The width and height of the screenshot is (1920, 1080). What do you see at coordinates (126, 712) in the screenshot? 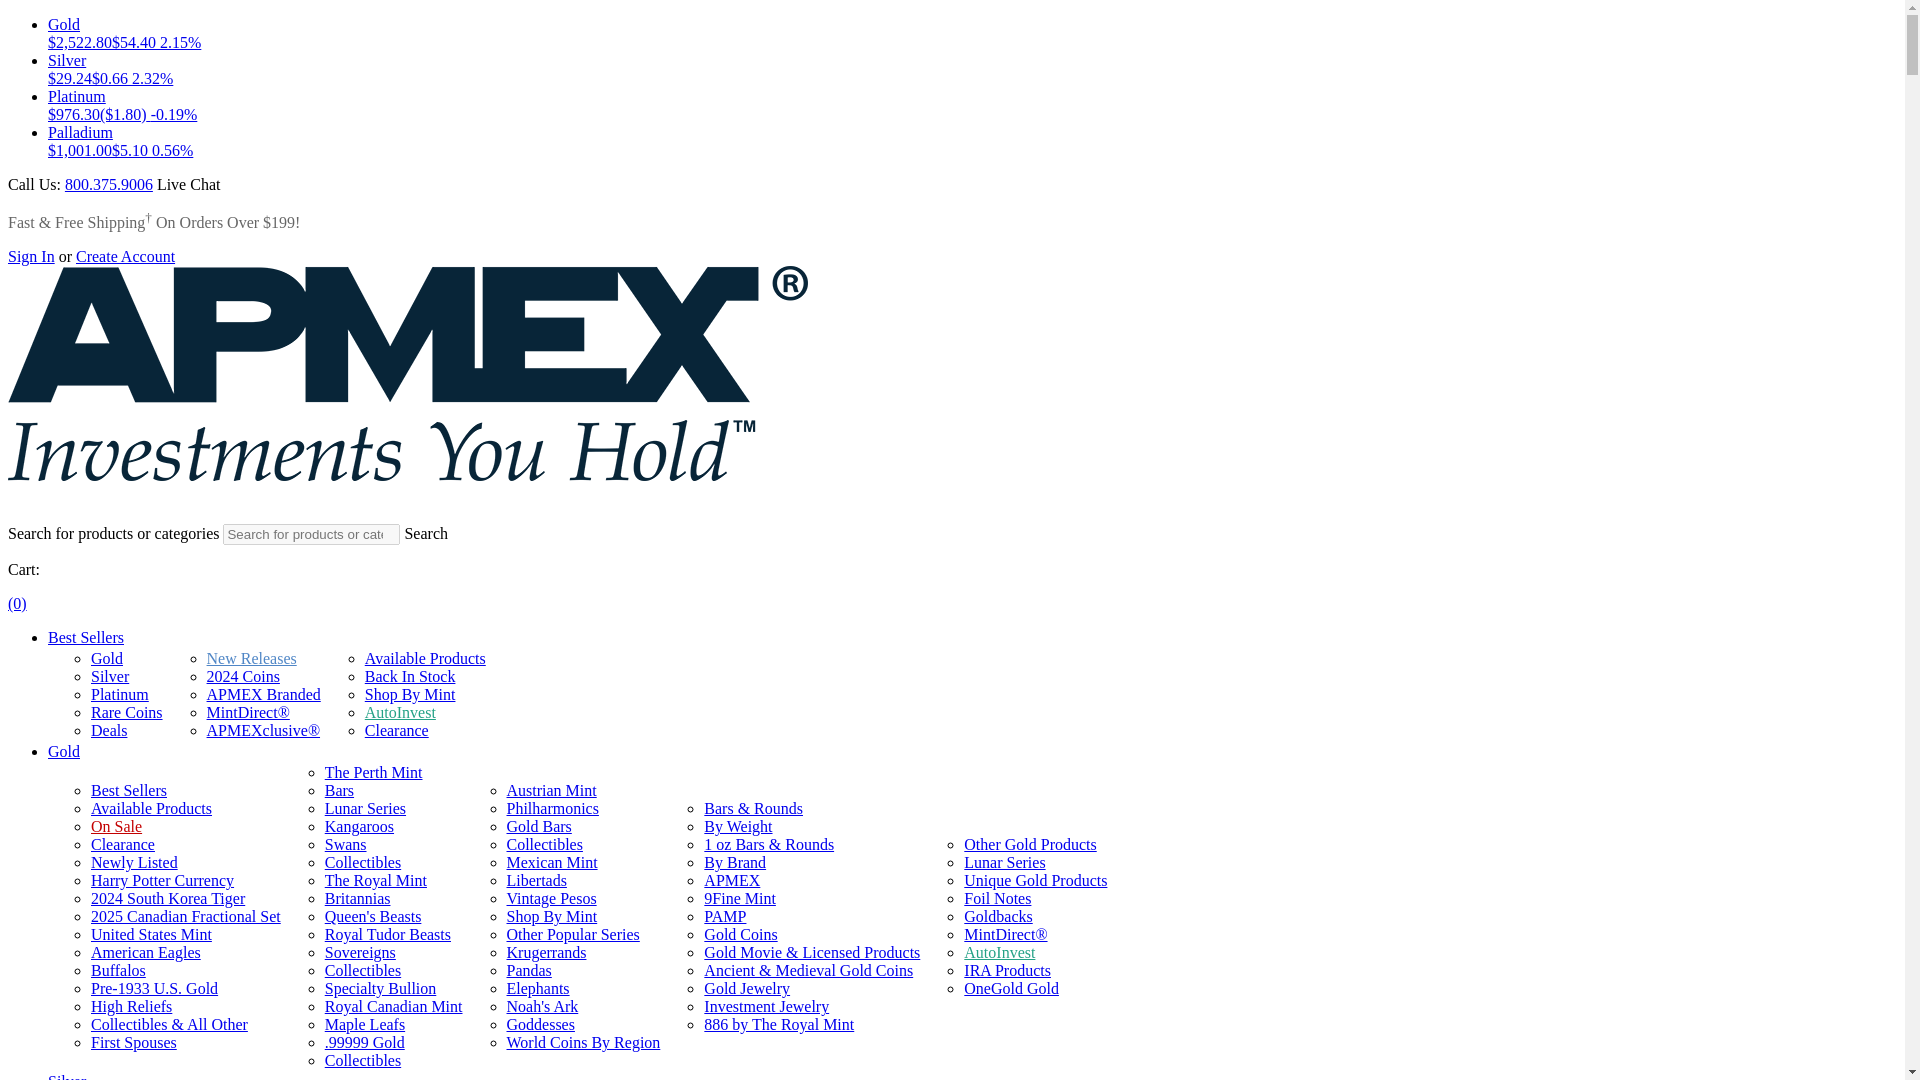
I see `Rare Coins` at bounding box center [126, 712].